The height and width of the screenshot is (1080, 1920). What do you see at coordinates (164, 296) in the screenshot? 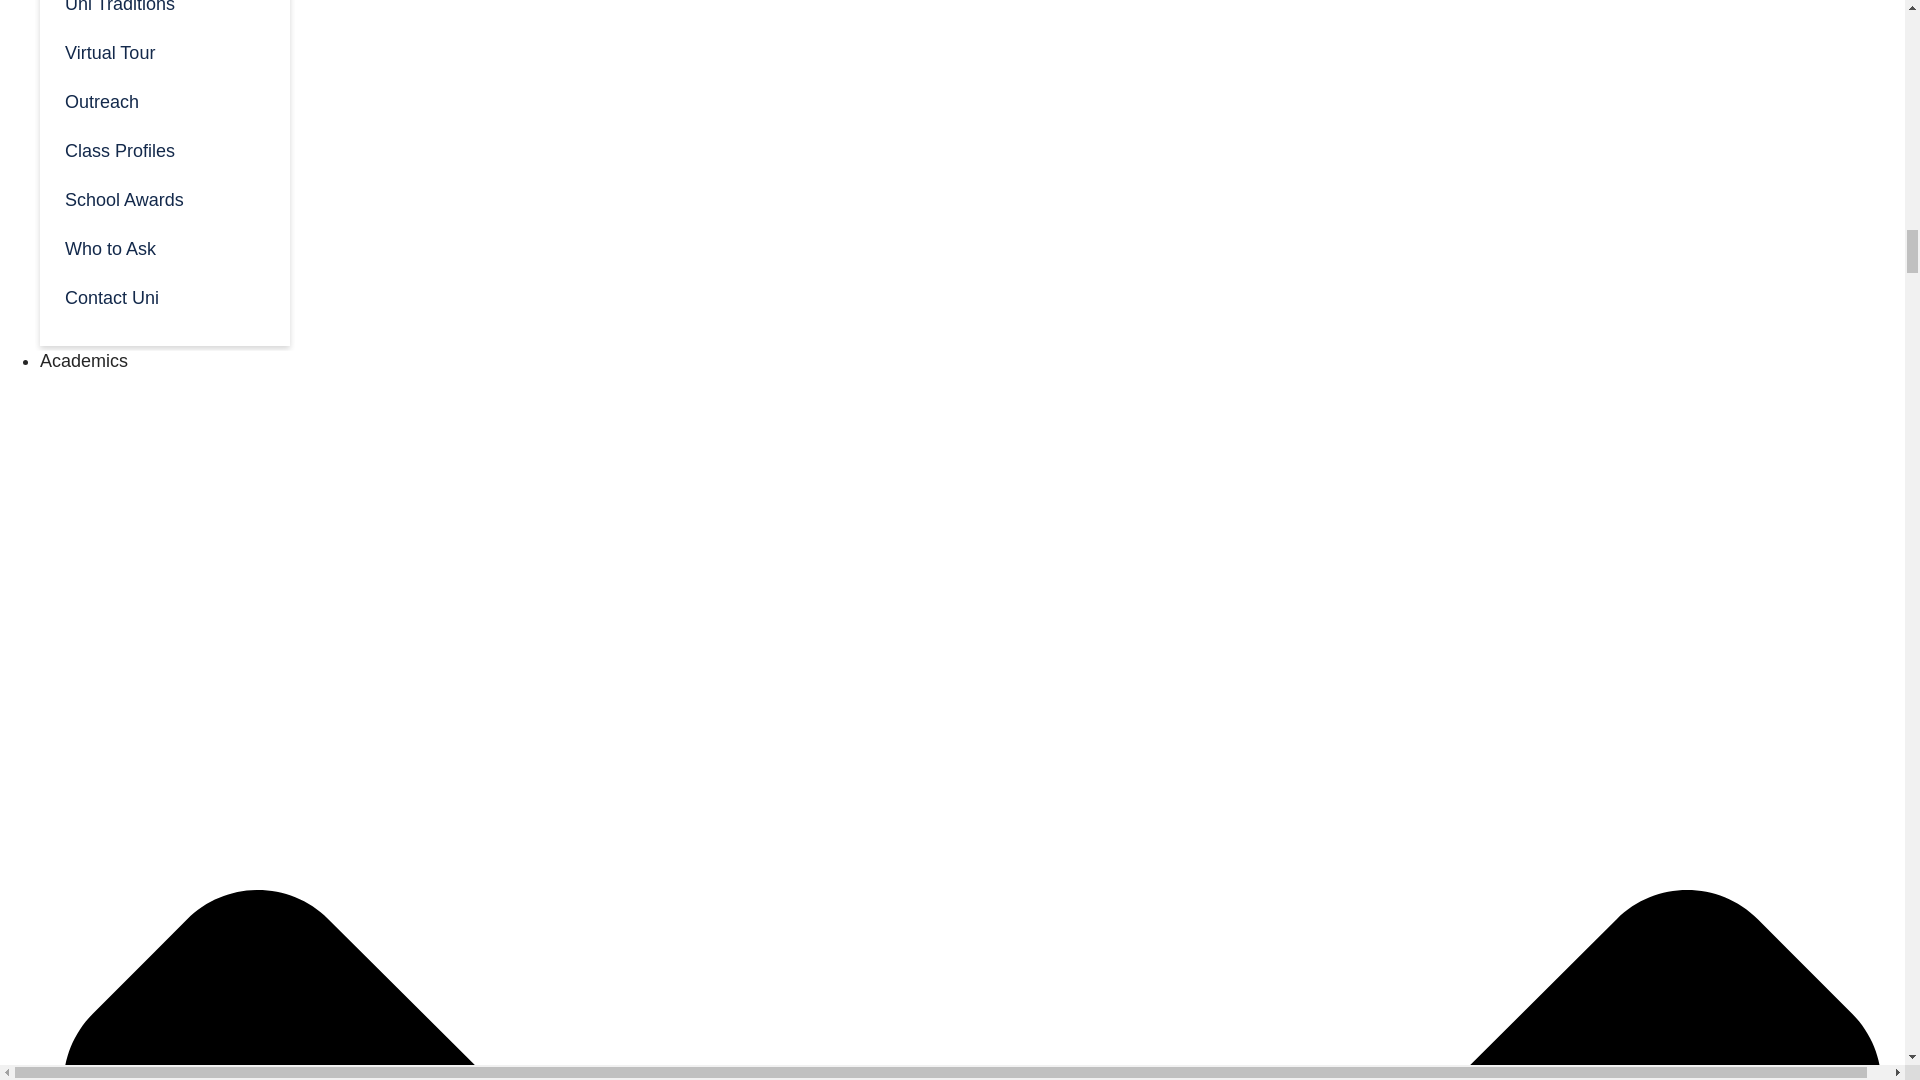
I see `Contact Uni` at bounding box center [164, 296].